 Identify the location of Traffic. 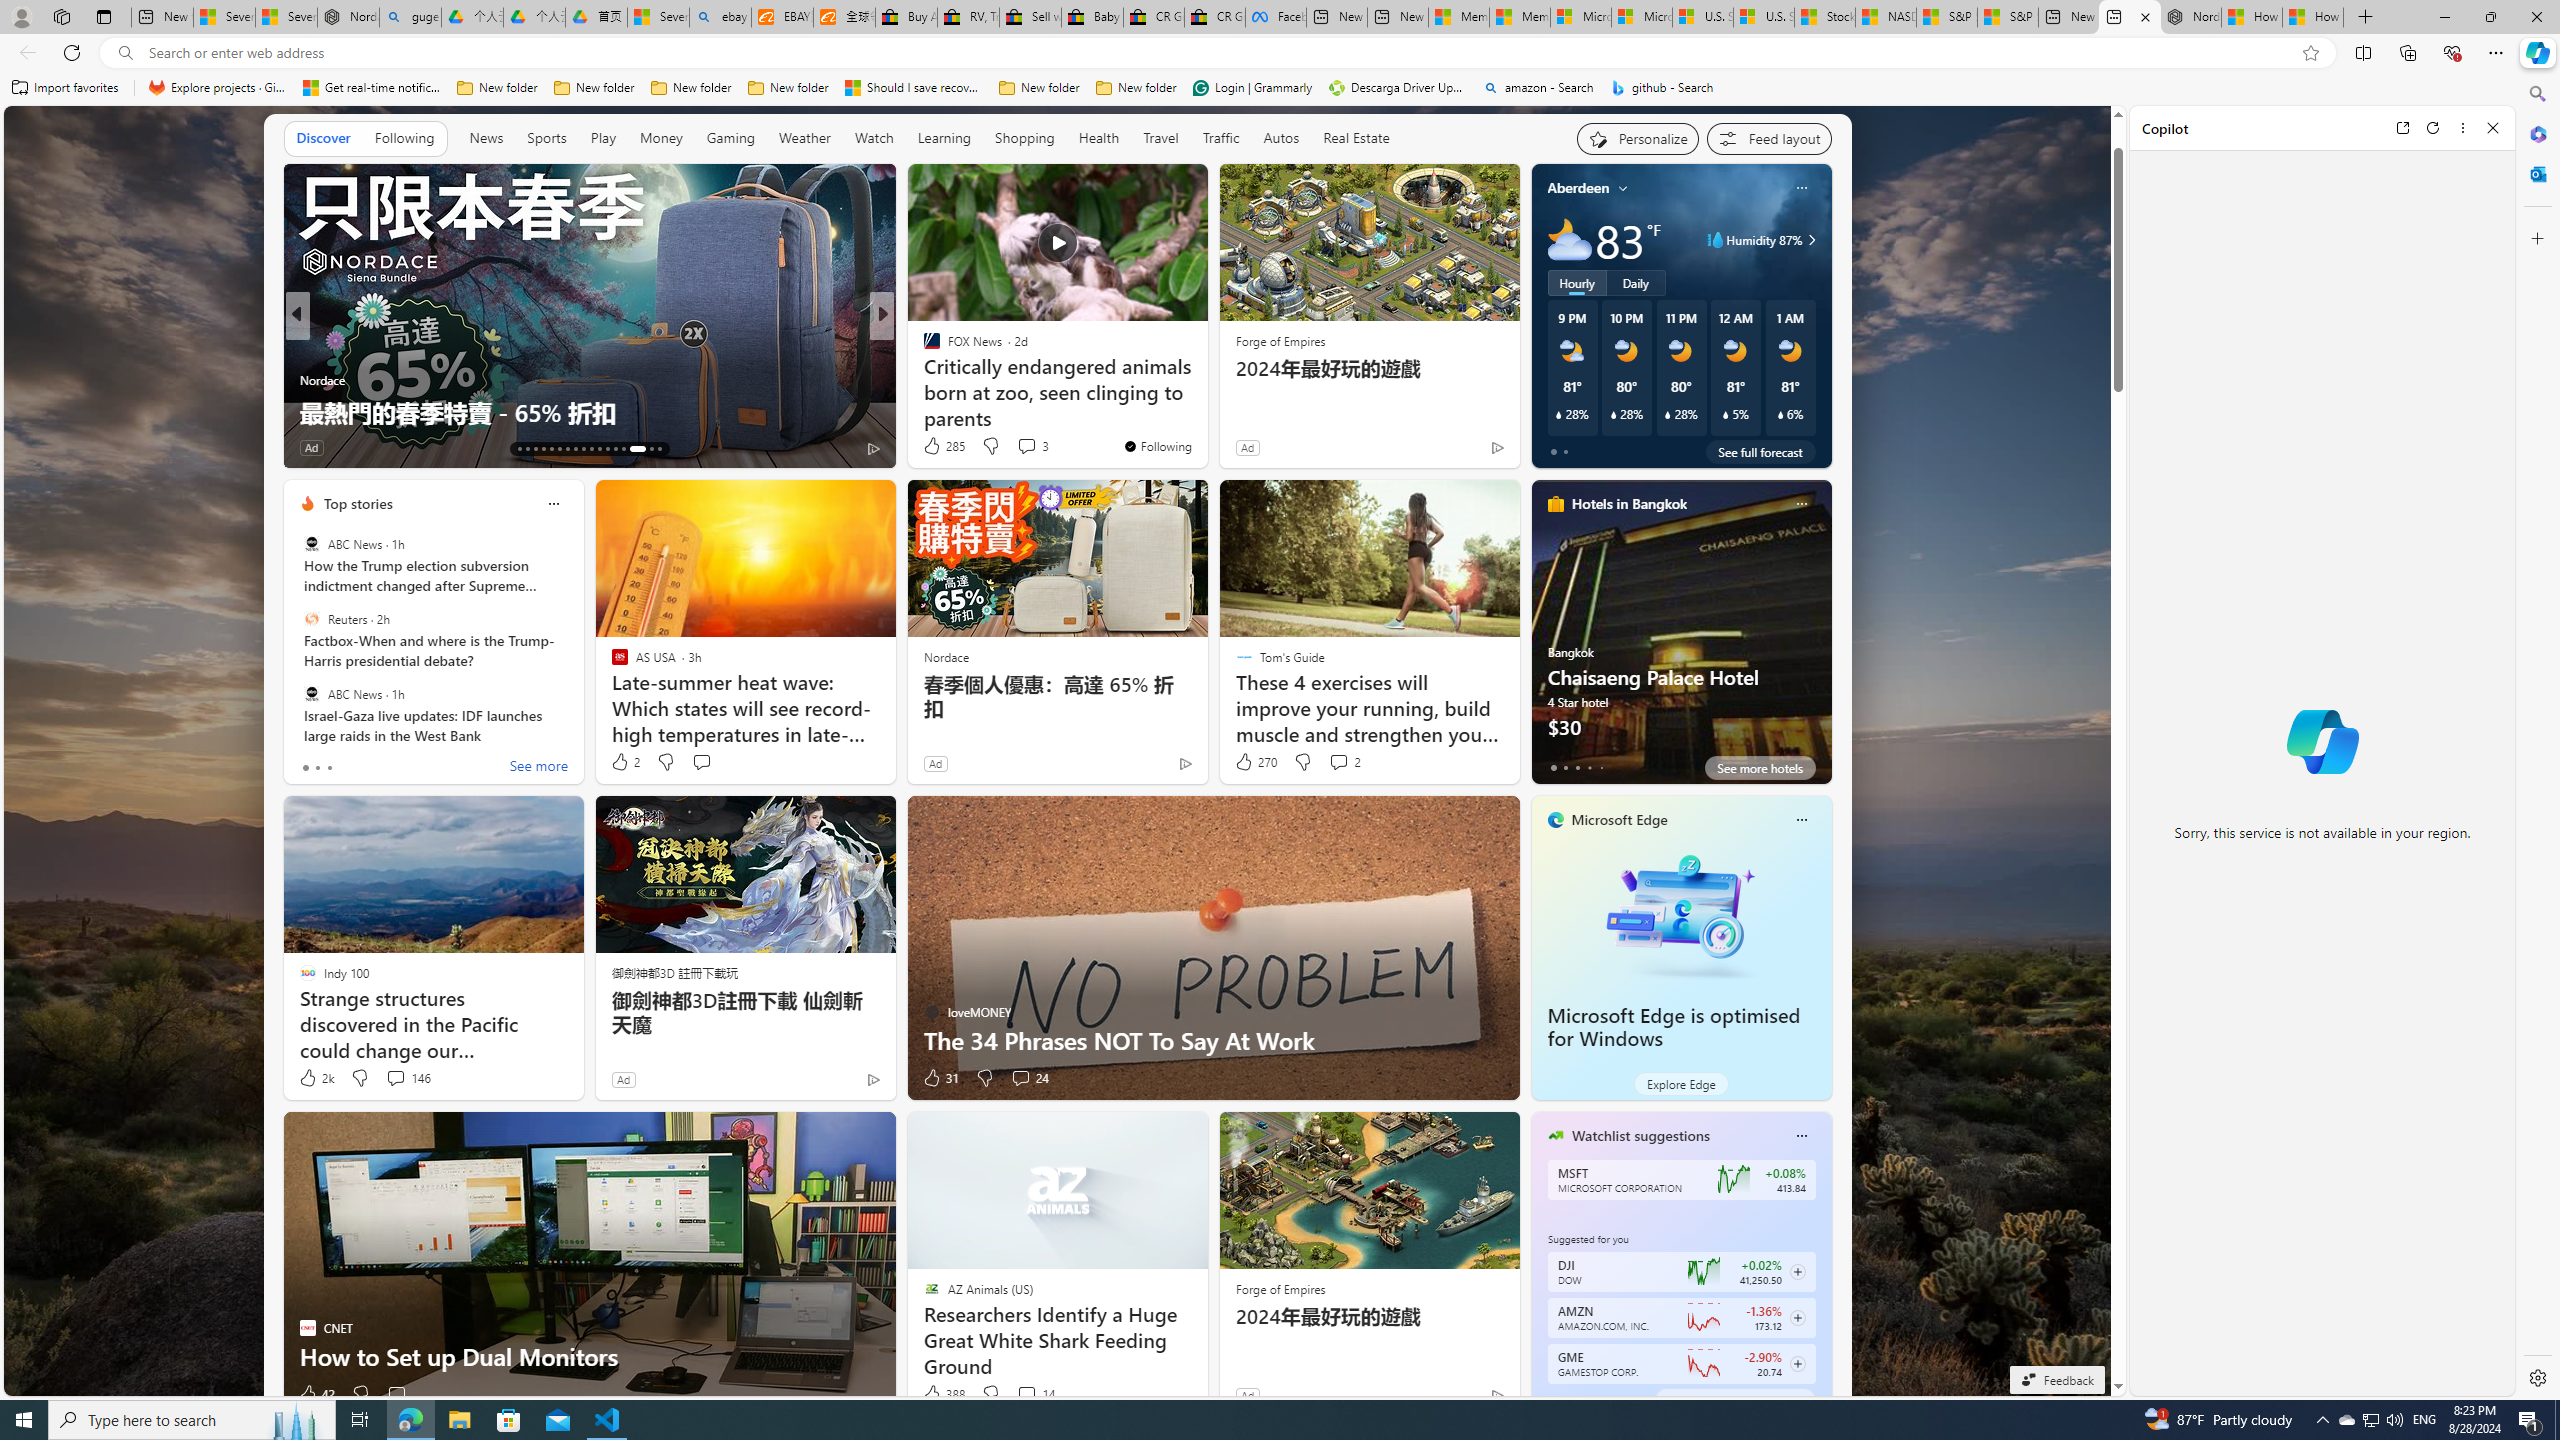
(1220, 138).